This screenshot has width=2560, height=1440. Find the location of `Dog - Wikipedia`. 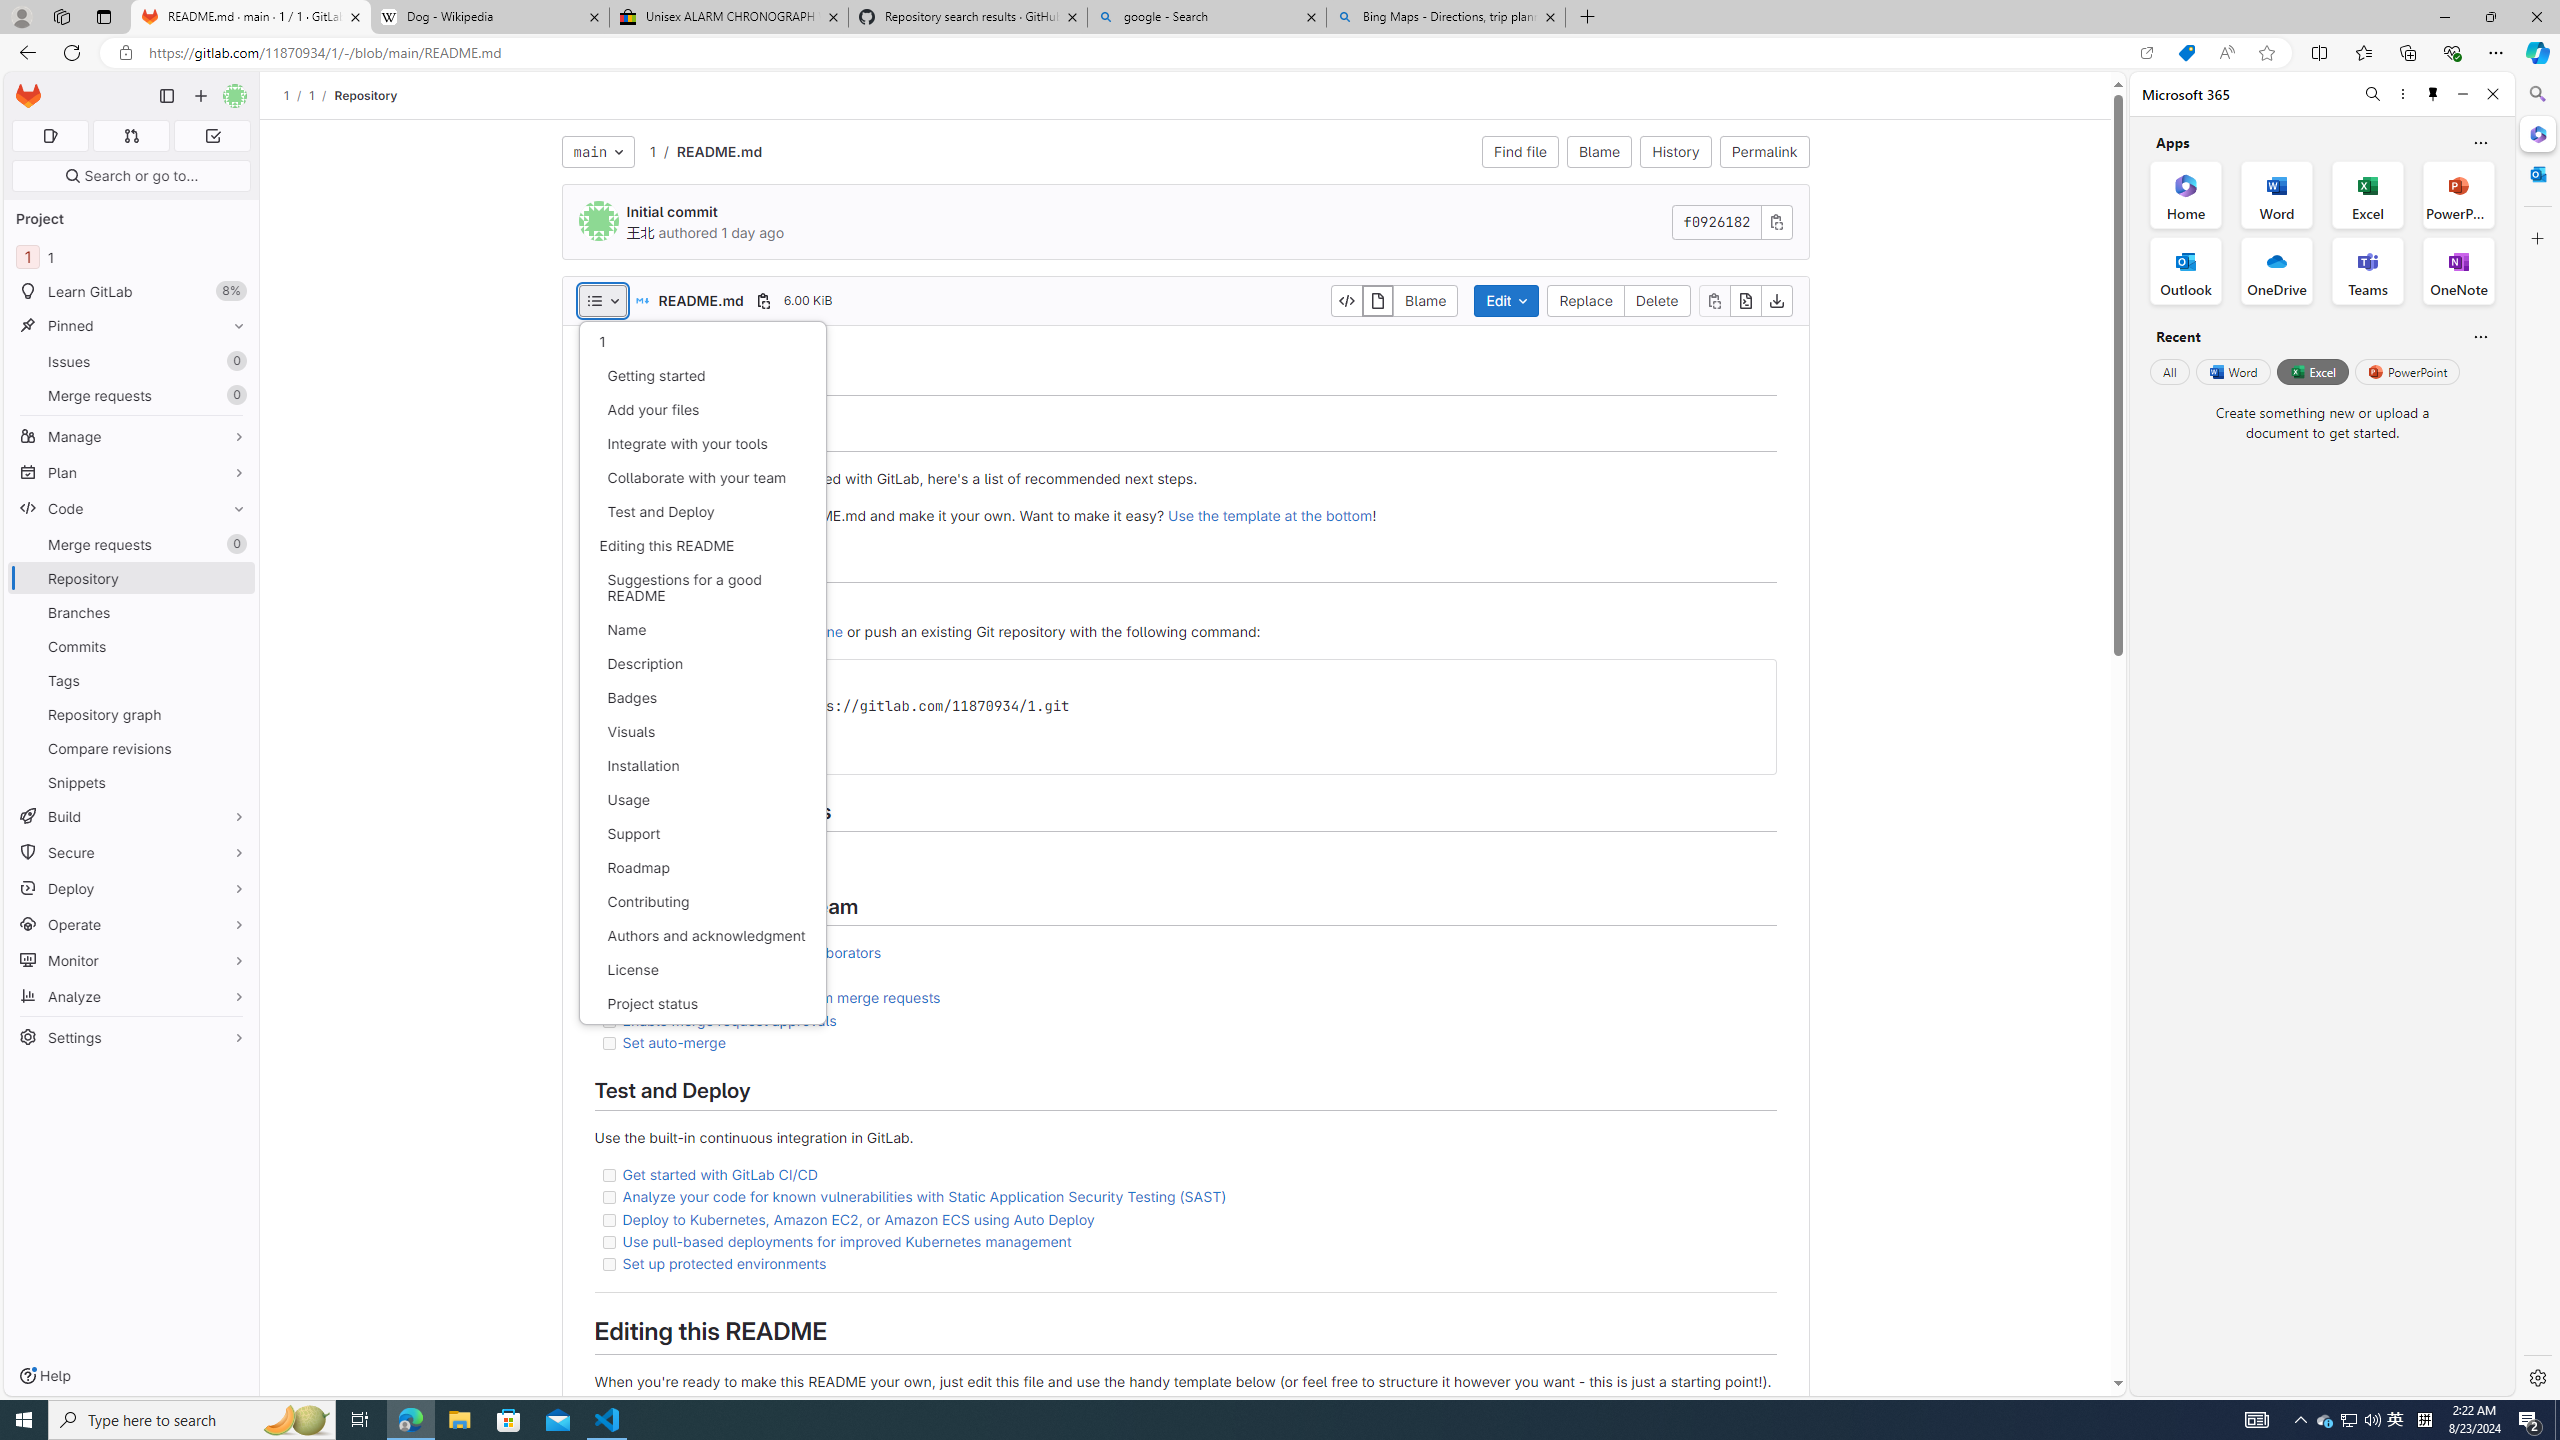

Dog - Wikipedia is located at coordinates (488, 17).